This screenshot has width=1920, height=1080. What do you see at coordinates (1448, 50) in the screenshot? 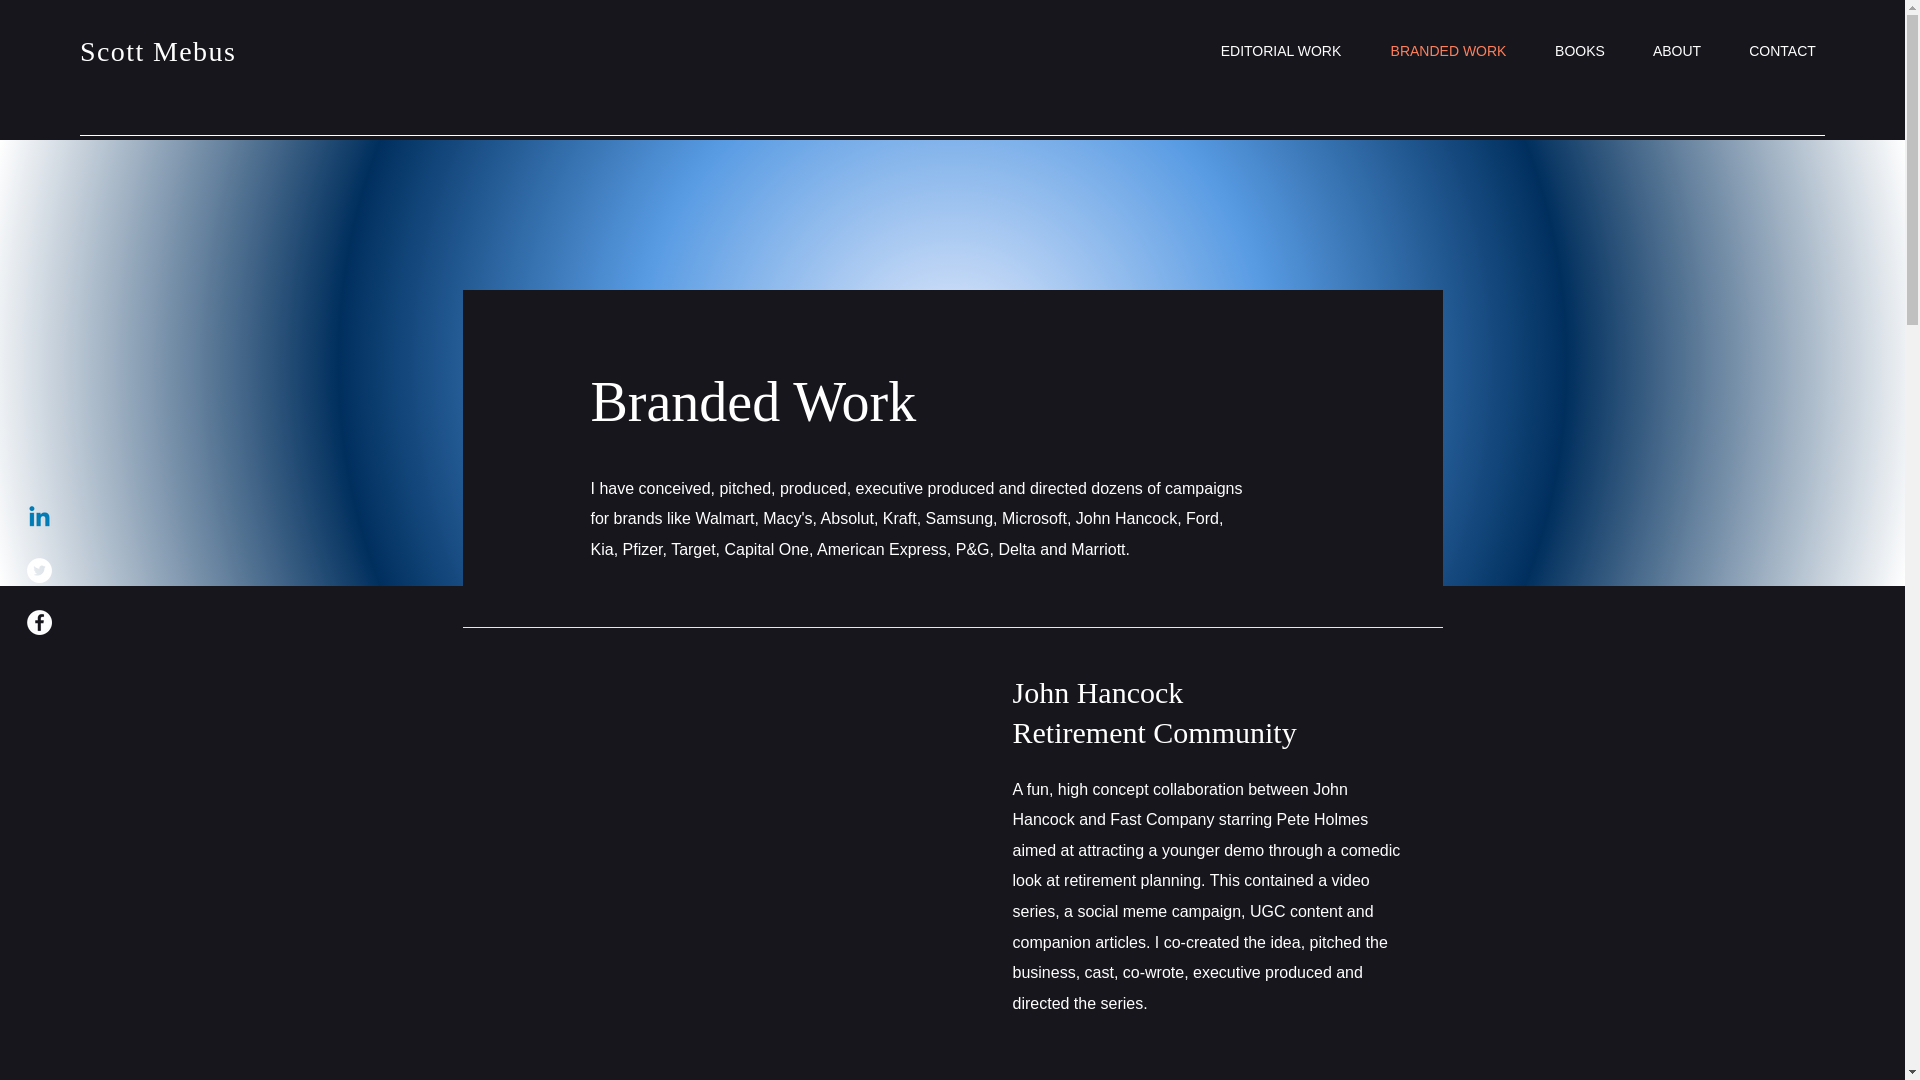
I see `BRANDED WORK` at bounding box center [1448, 50].